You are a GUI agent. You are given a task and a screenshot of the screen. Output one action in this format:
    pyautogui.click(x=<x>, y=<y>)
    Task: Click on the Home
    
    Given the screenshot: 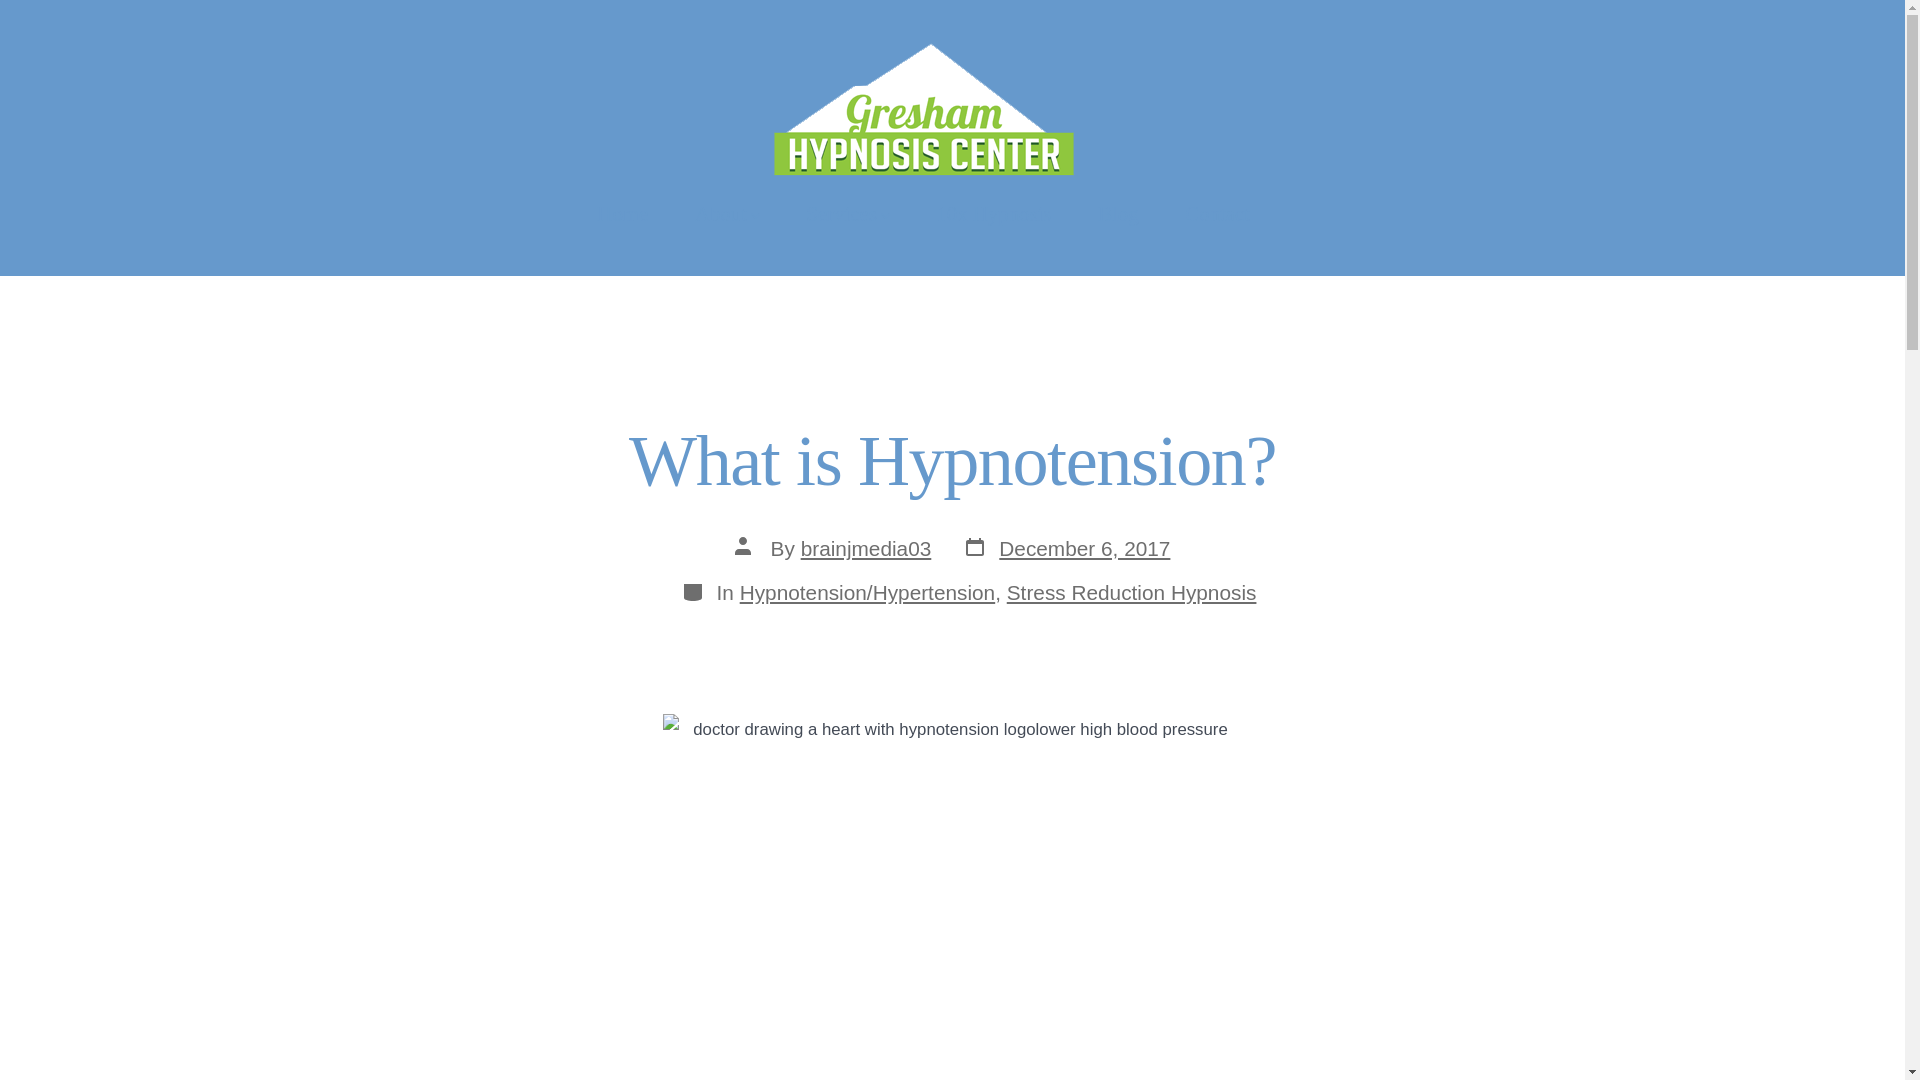 What is the action you would take?
    pyautogui.click(x=622, y=212)
    